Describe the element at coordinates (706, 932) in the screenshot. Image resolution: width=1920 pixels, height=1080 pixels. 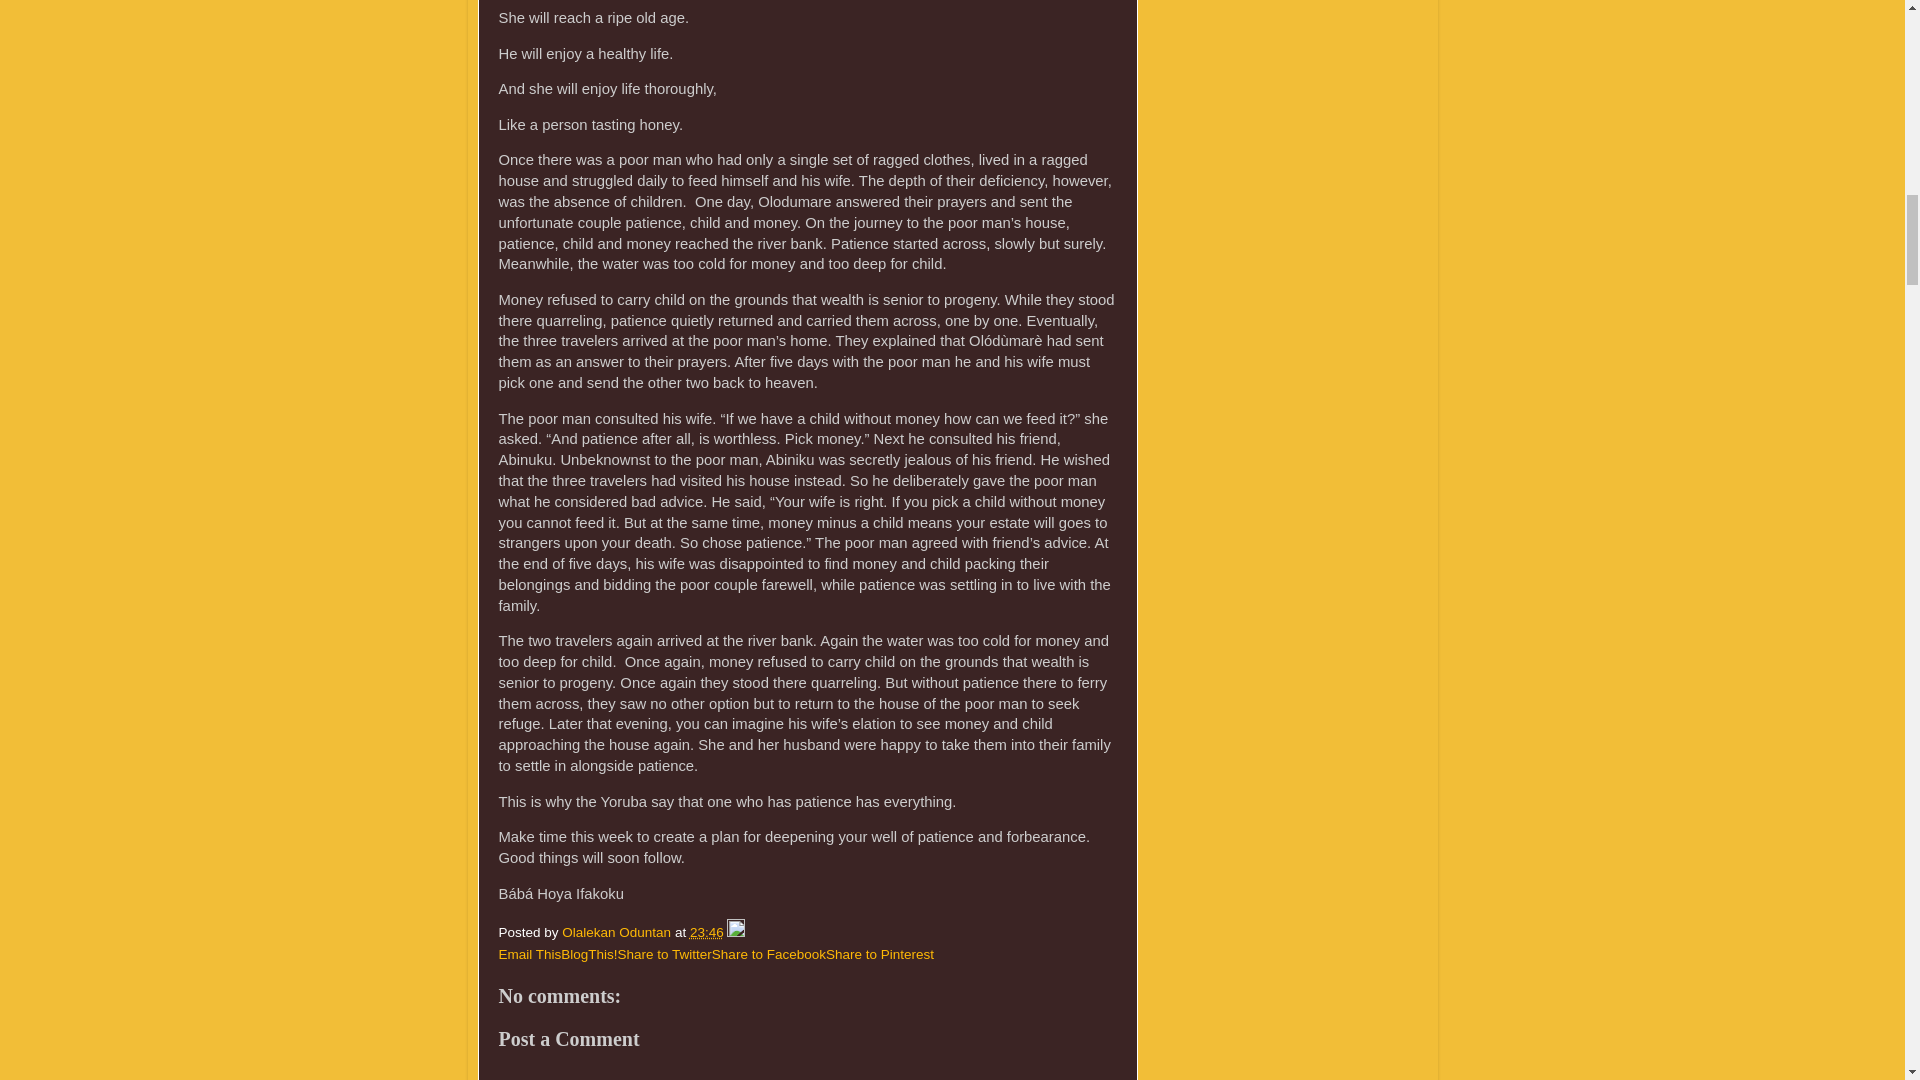
I see `permanent link` at that location.